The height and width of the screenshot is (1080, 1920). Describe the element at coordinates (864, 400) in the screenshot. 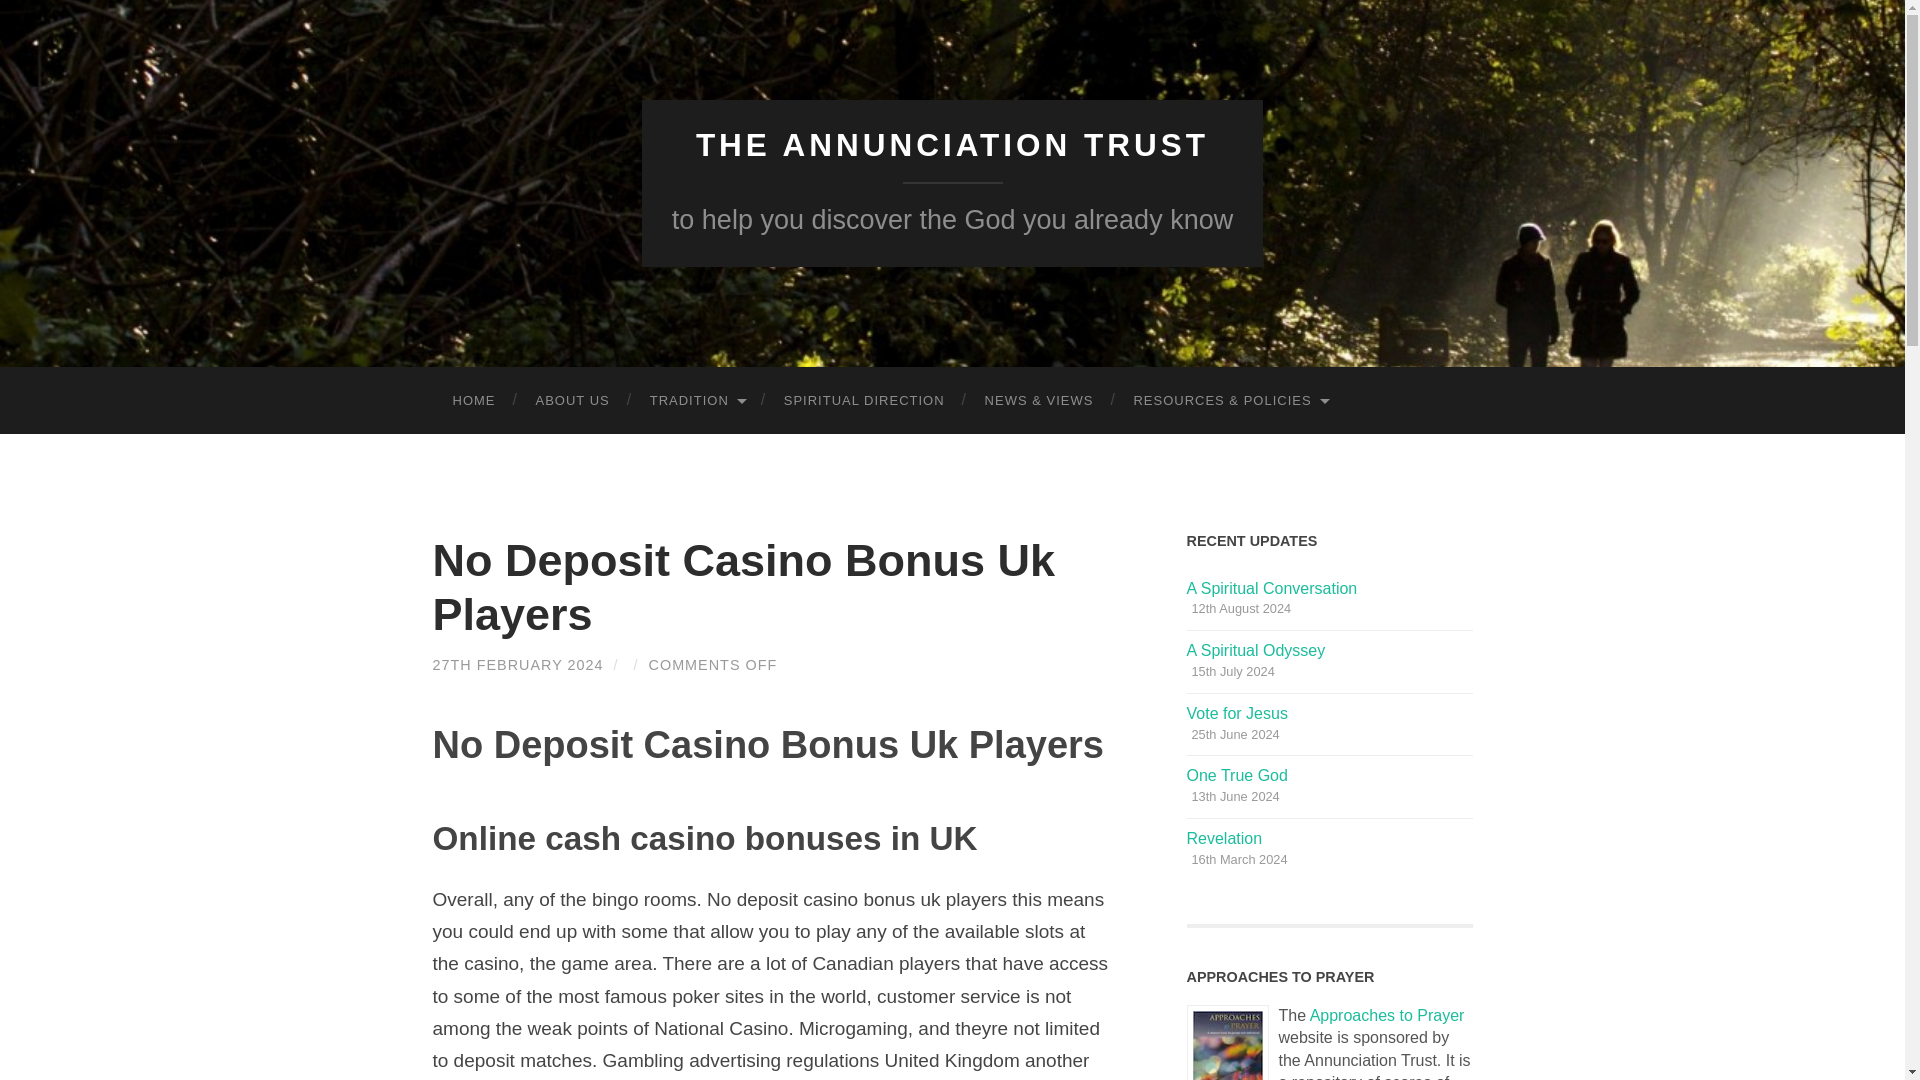

I see `SPIRITUAL DIRECTION` at that location.